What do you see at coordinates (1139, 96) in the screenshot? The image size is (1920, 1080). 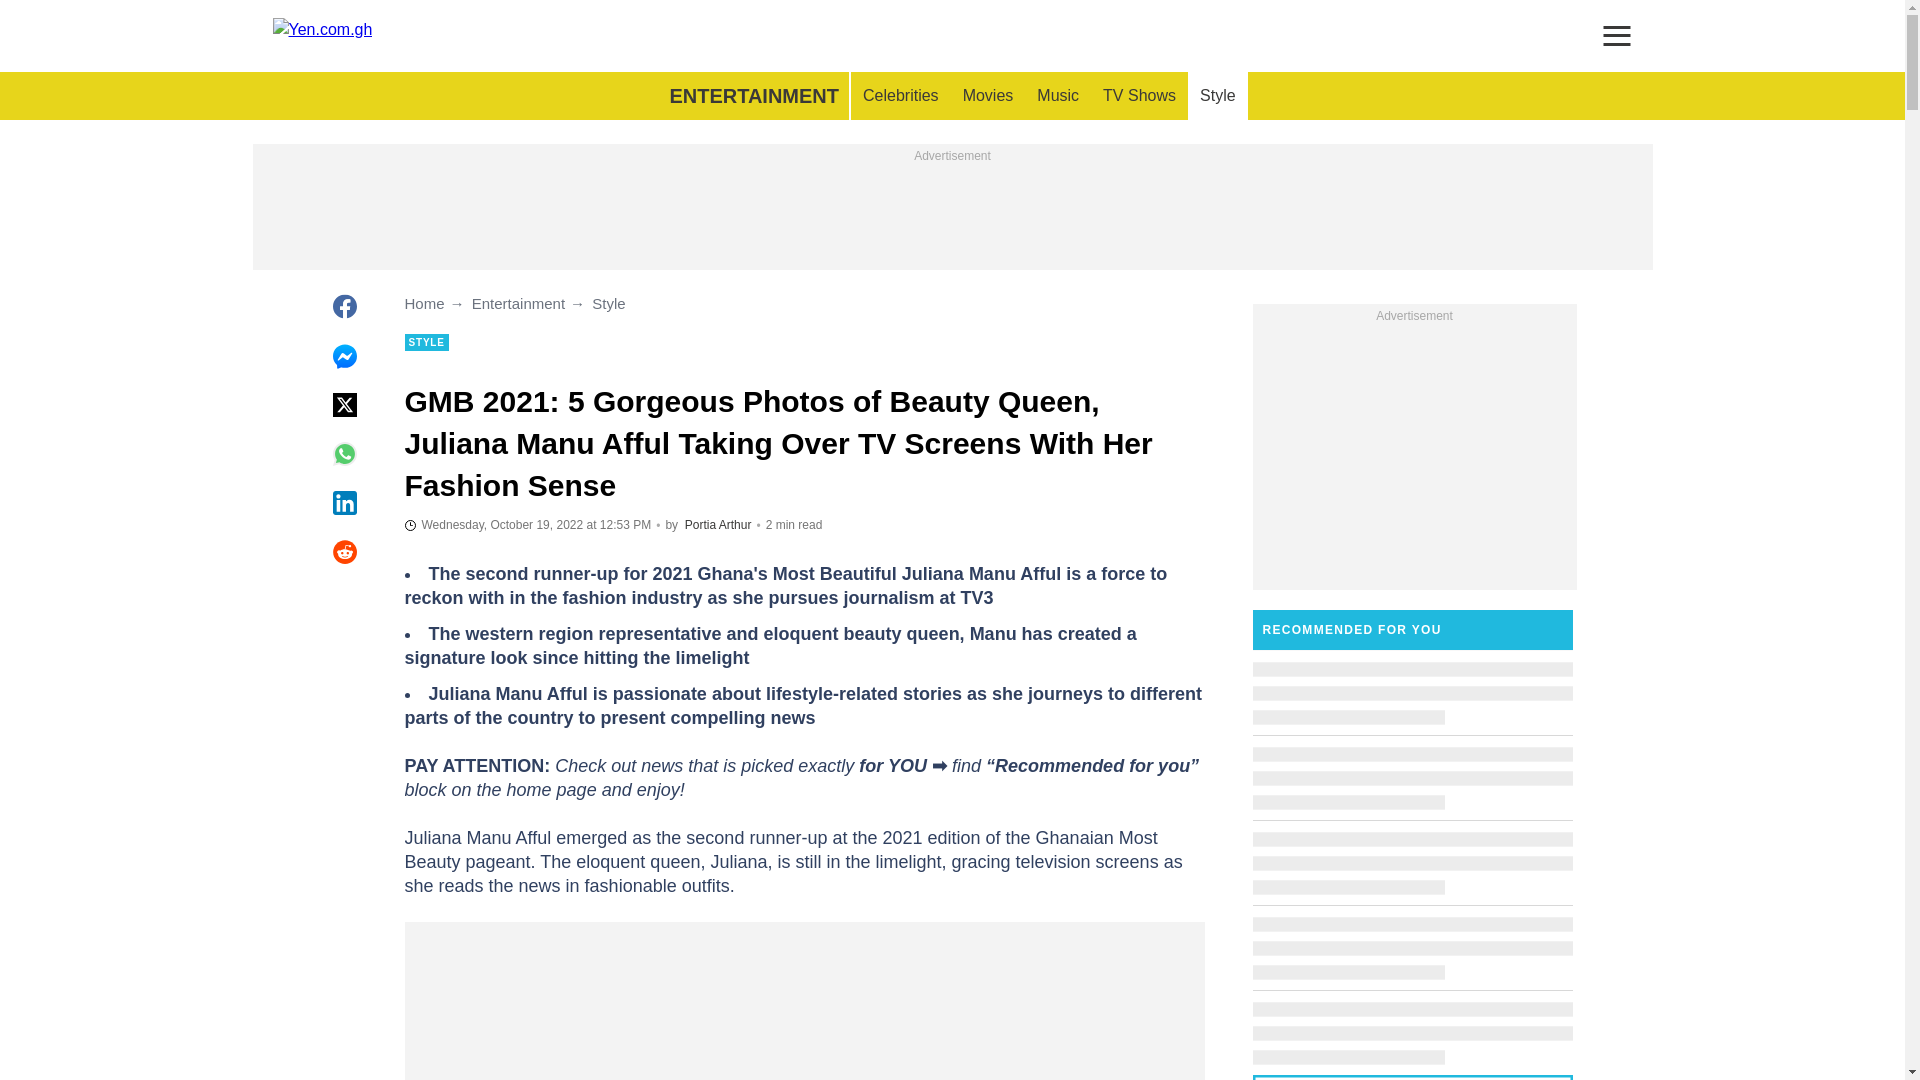 I see `TV Shows` at bounding box center [1139, 96].